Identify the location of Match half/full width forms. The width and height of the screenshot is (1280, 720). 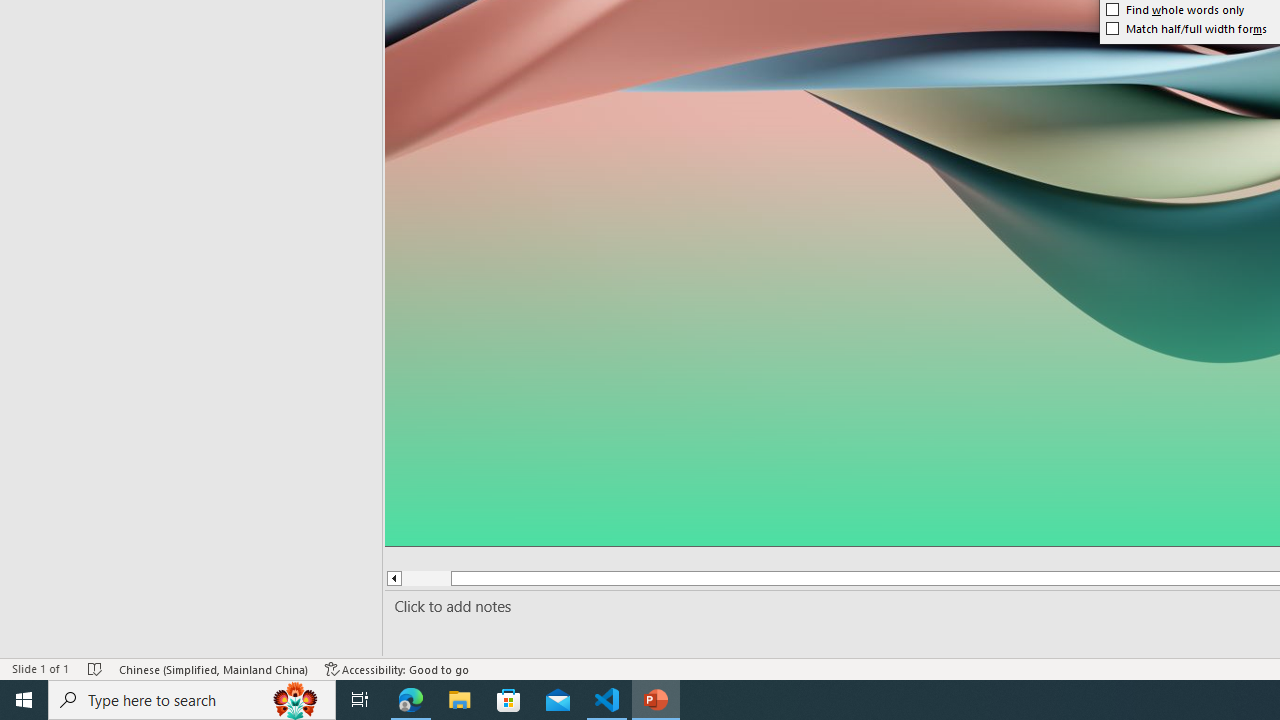
(1186, 28).